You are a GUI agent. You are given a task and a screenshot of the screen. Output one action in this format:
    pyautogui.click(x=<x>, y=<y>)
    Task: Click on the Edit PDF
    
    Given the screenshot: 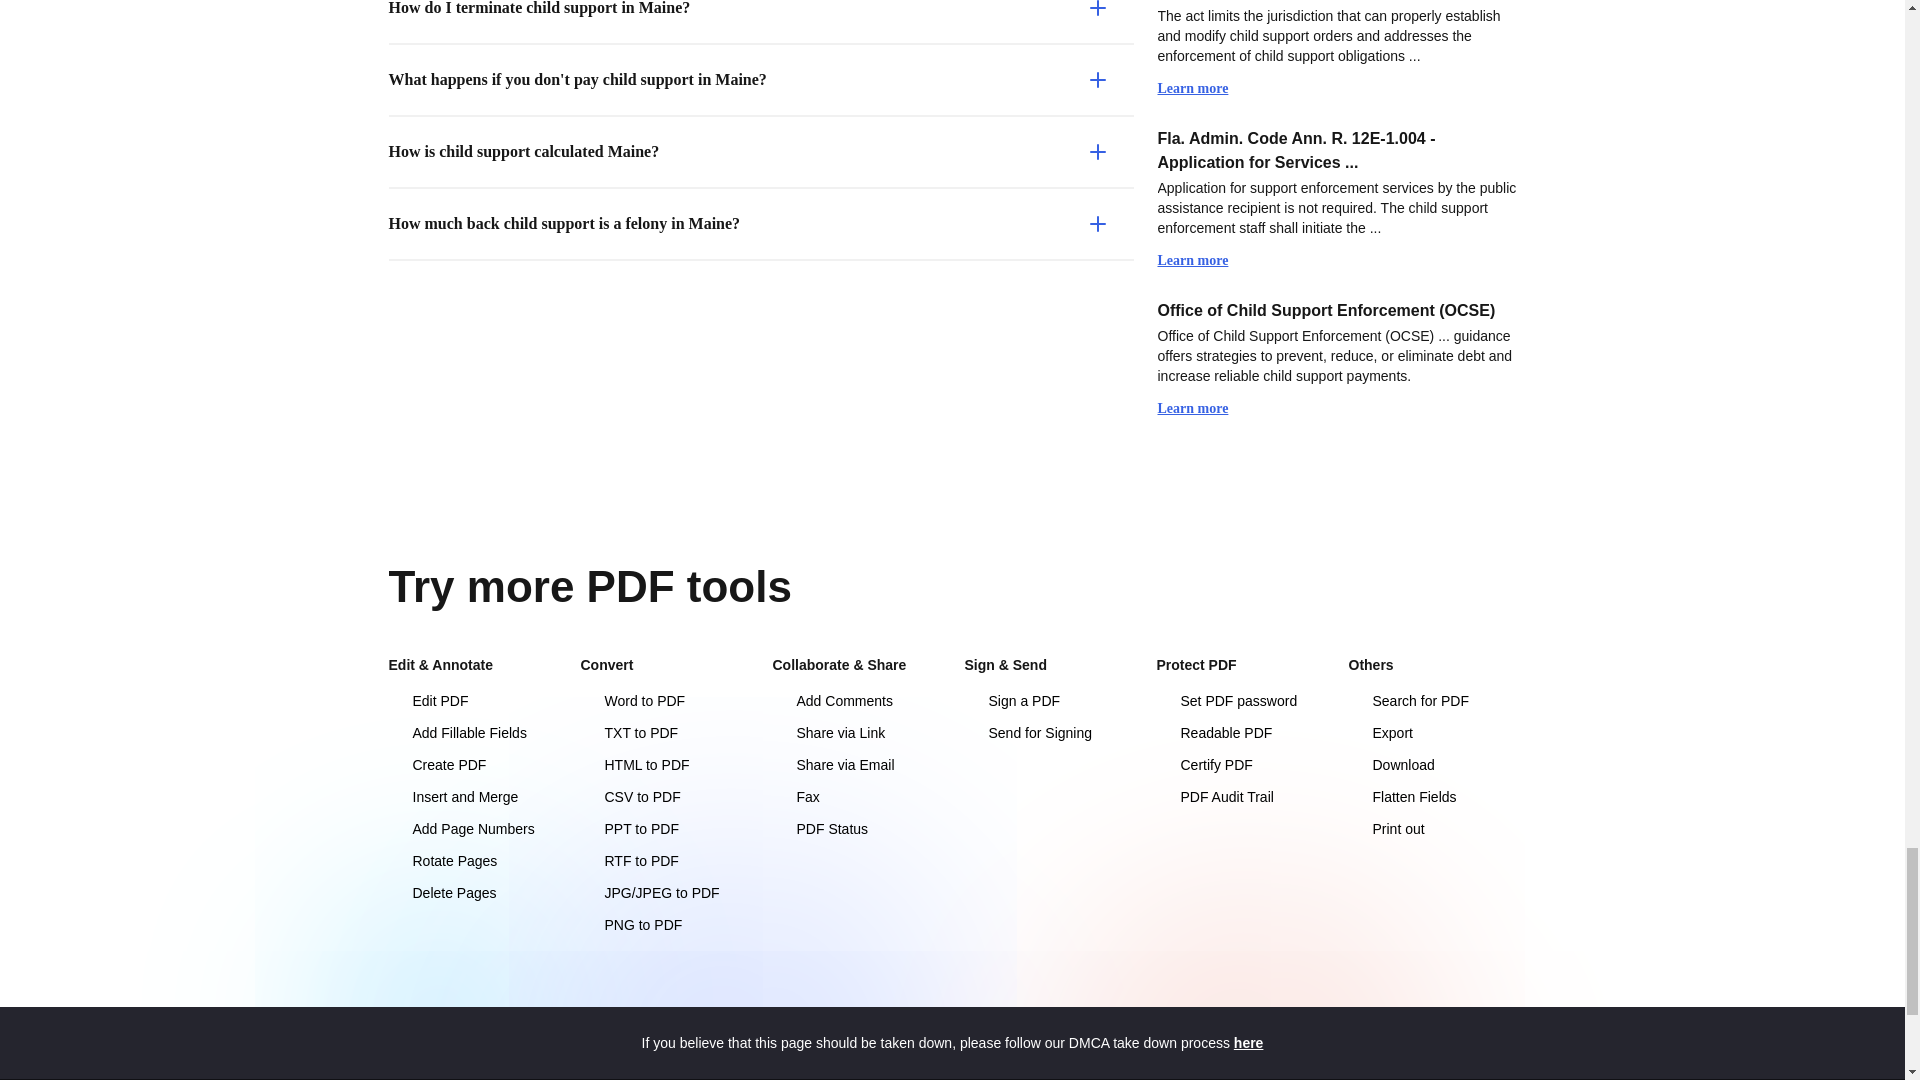 What is the action you would take?
    pyautogui.click(x=472, y=700)
    